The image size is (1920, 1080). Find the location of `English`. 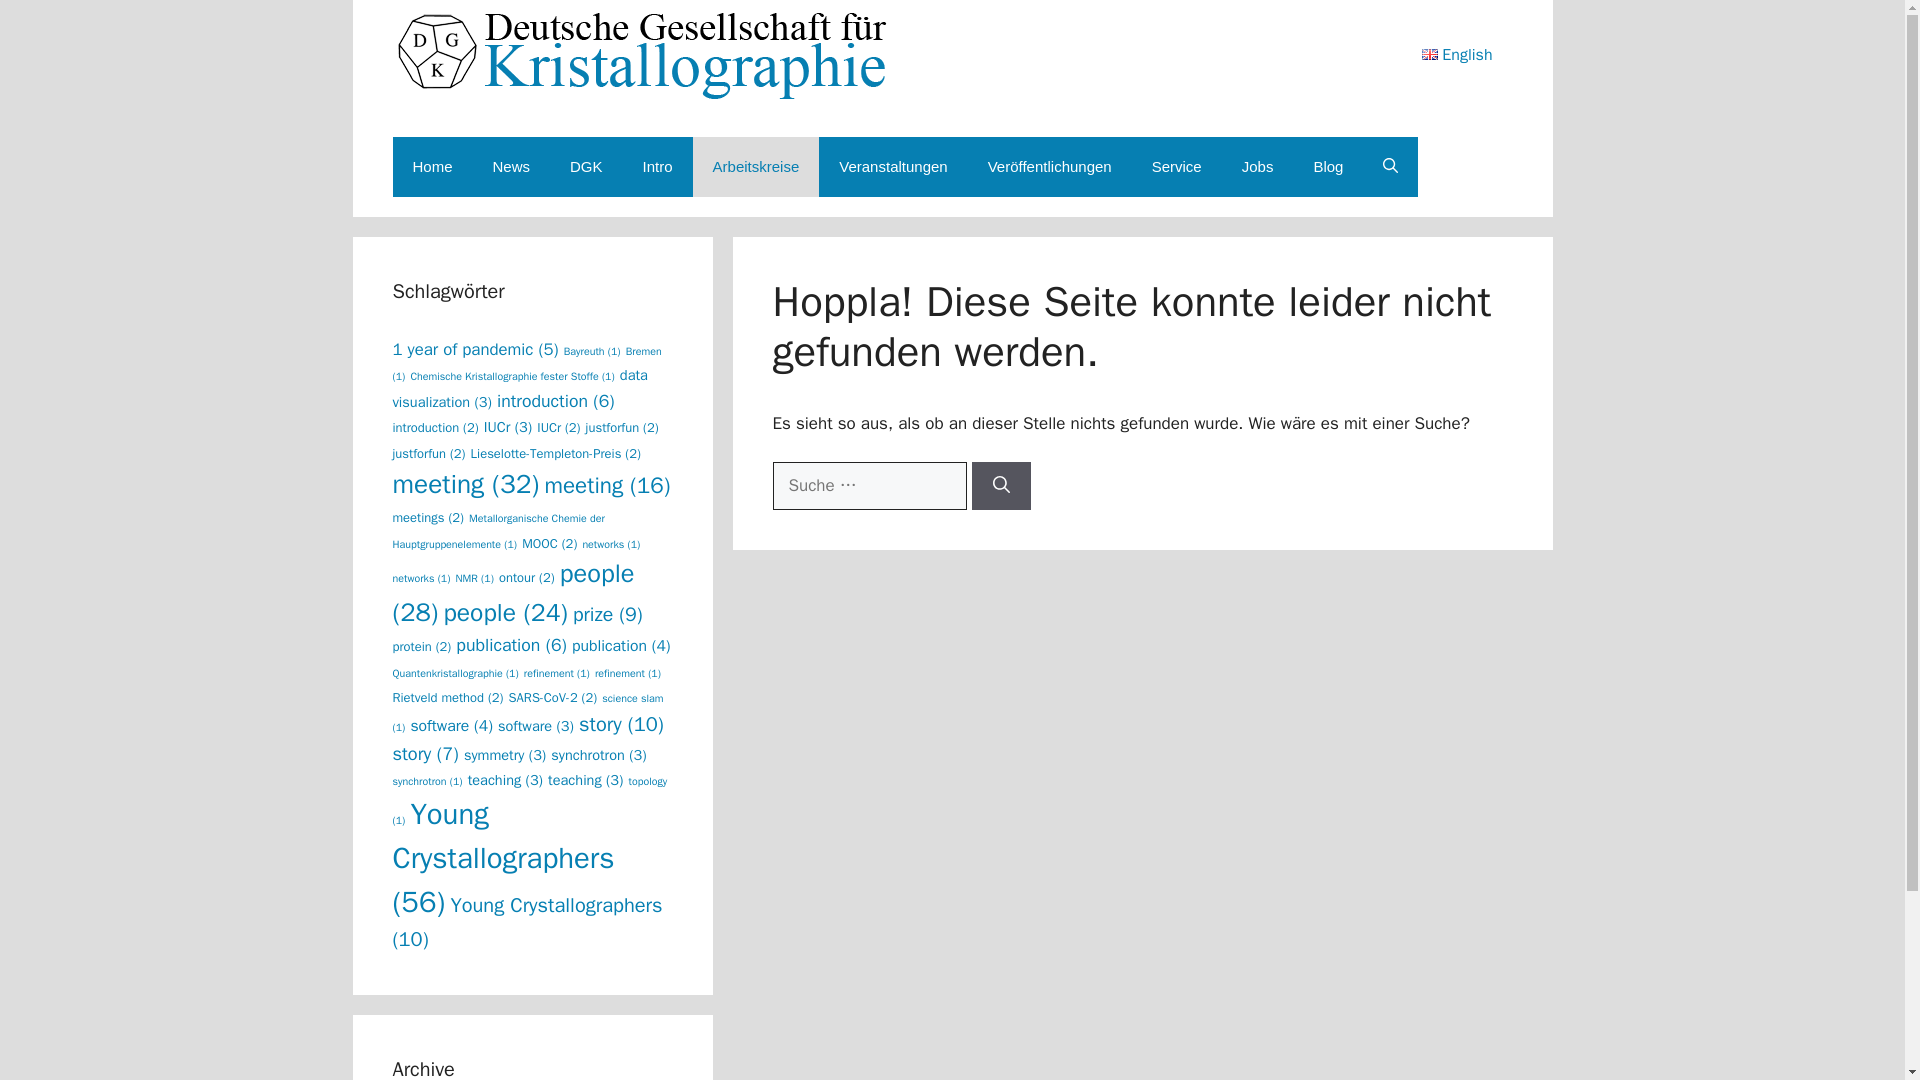

English is located at coordinates (1467, 54).